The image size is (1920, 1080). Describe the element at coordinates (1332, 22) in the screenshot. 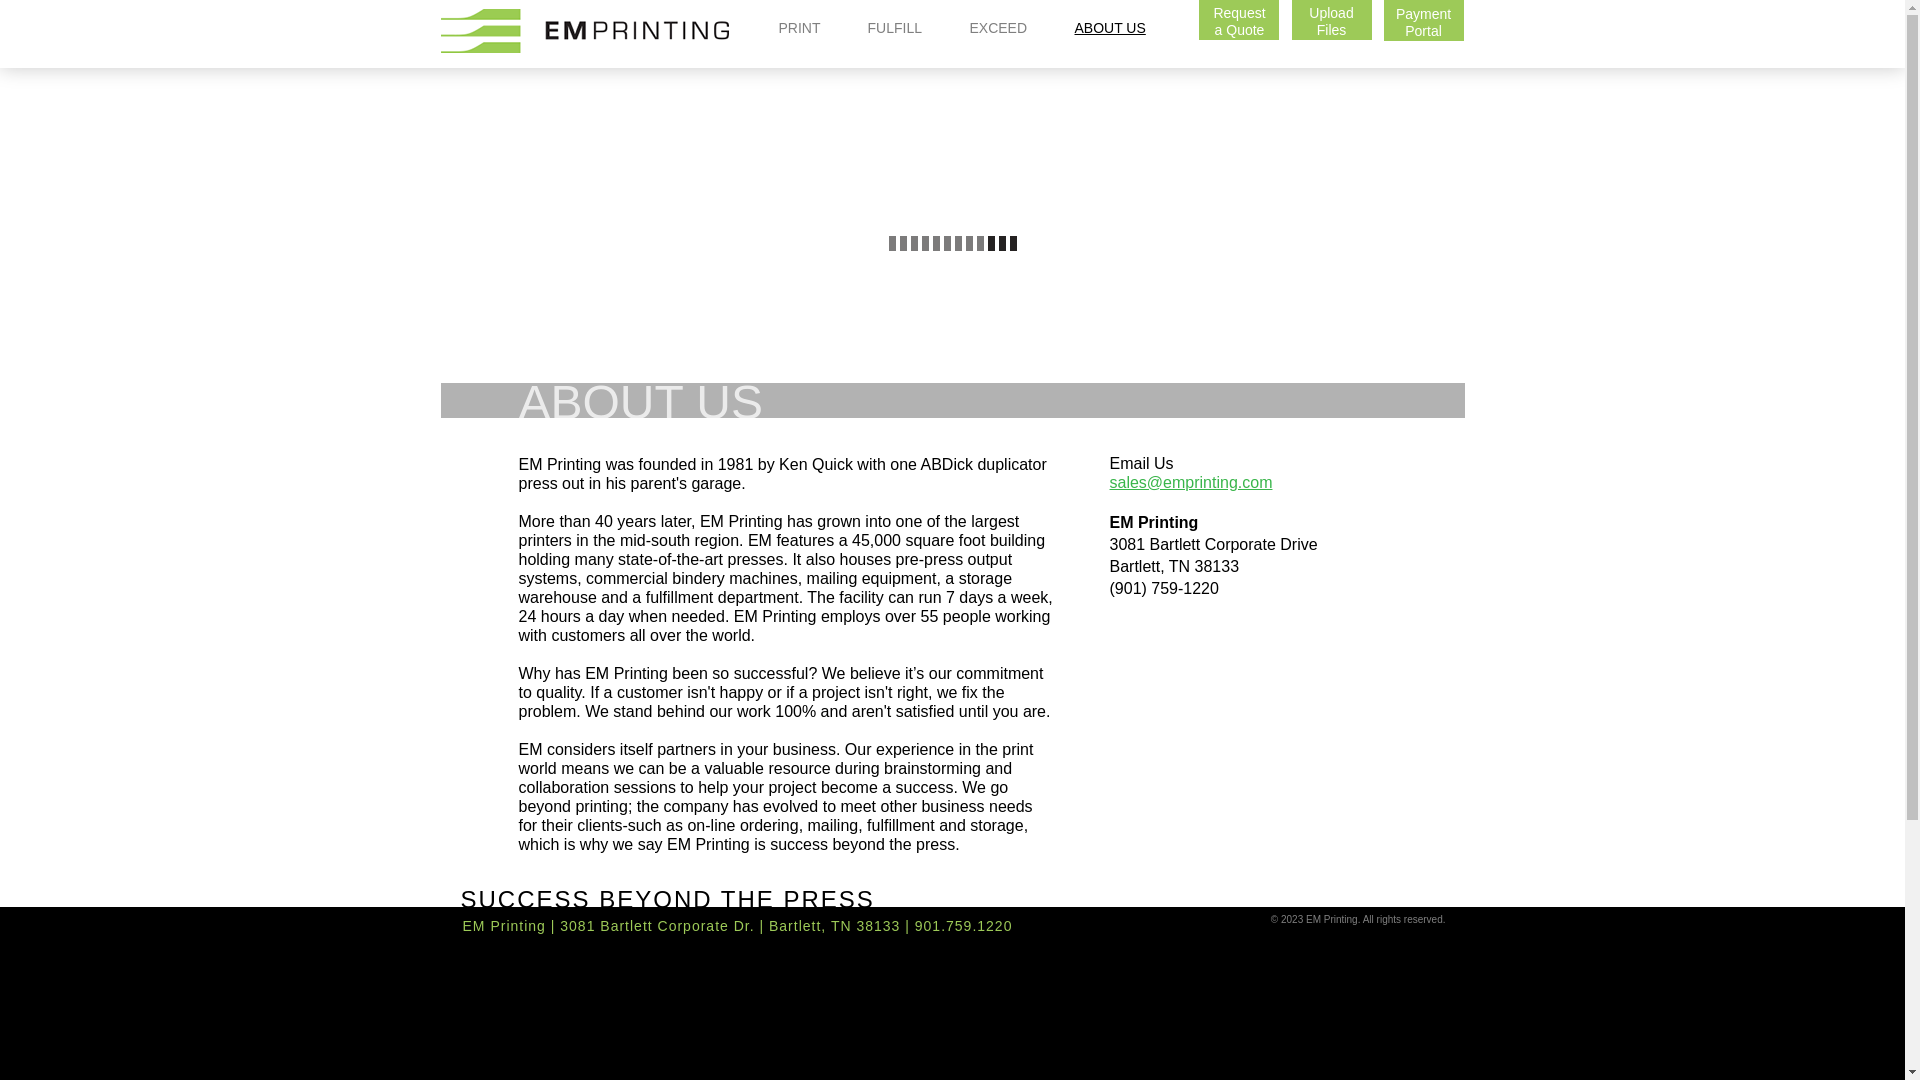

I see `PRINT` at that location.